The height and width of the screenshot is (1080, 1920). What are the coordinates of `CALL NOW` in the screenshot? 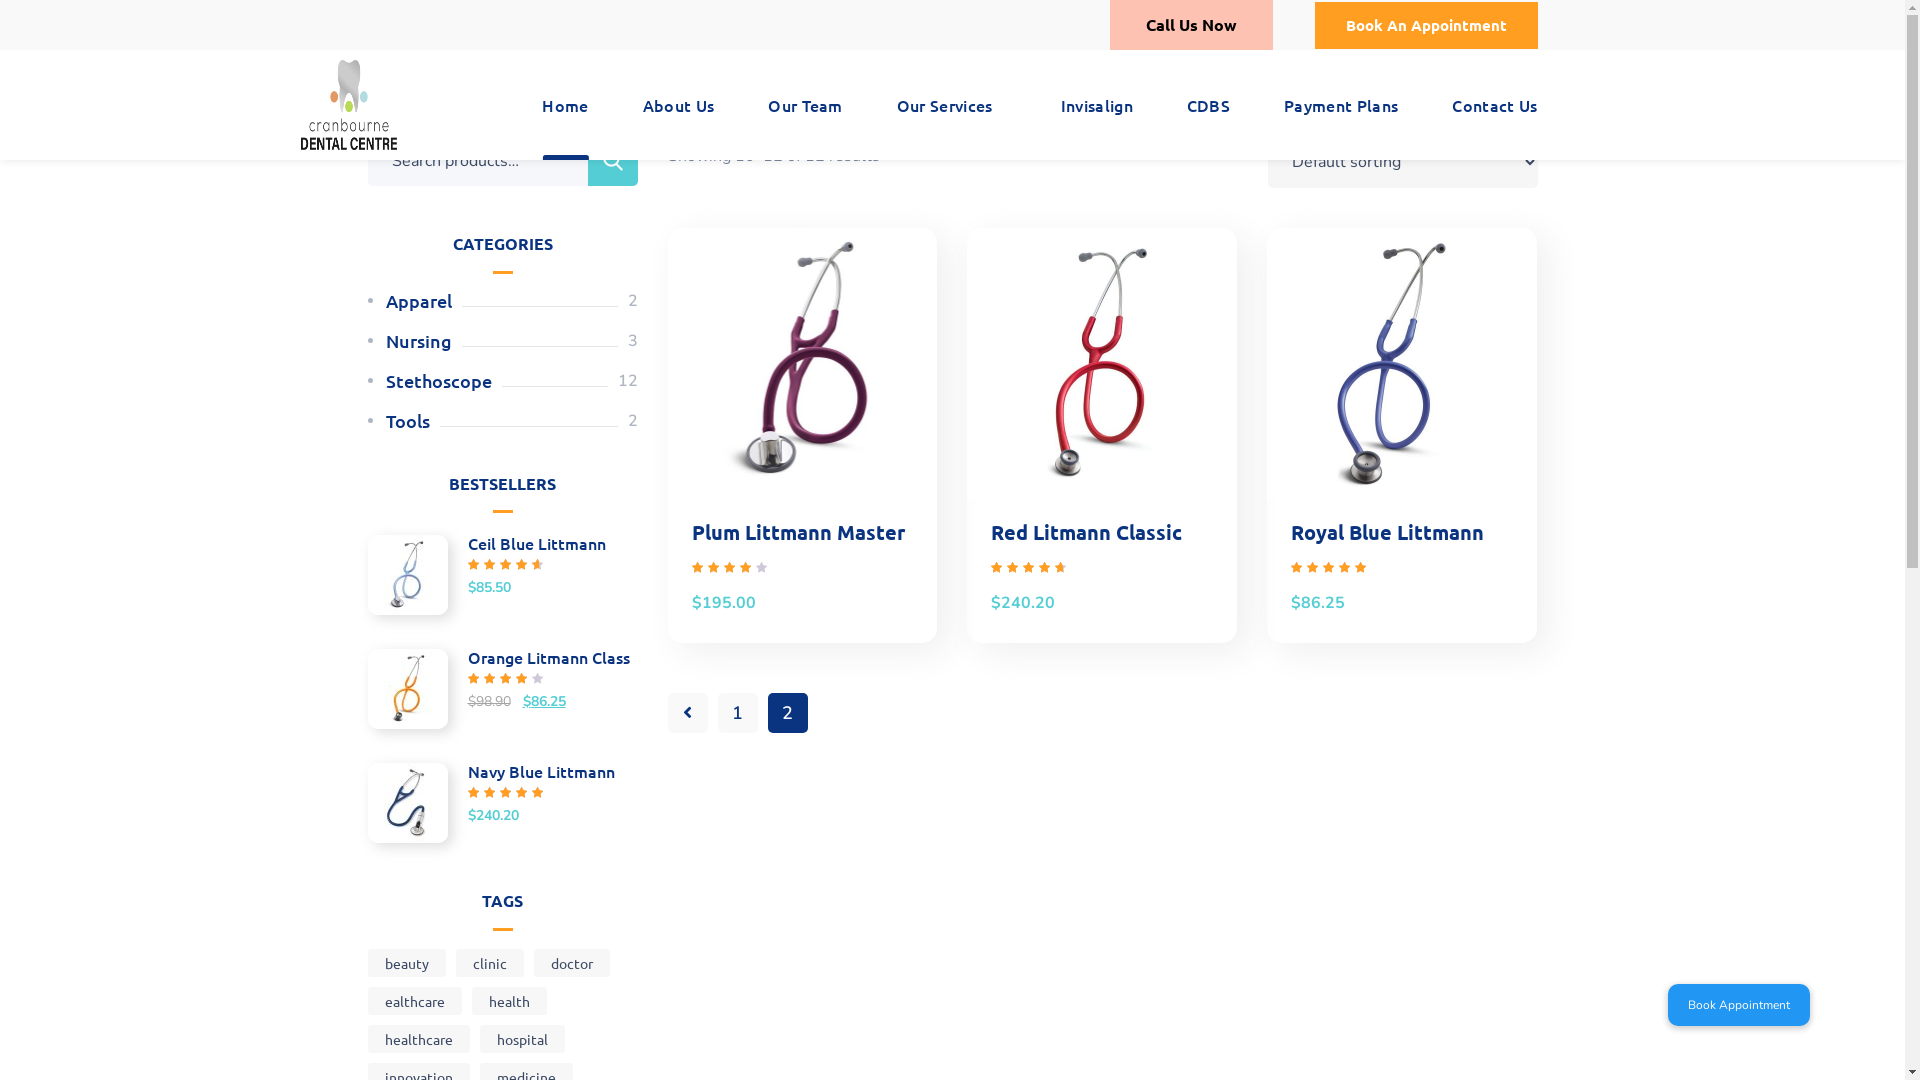 It's located at (64, 19).